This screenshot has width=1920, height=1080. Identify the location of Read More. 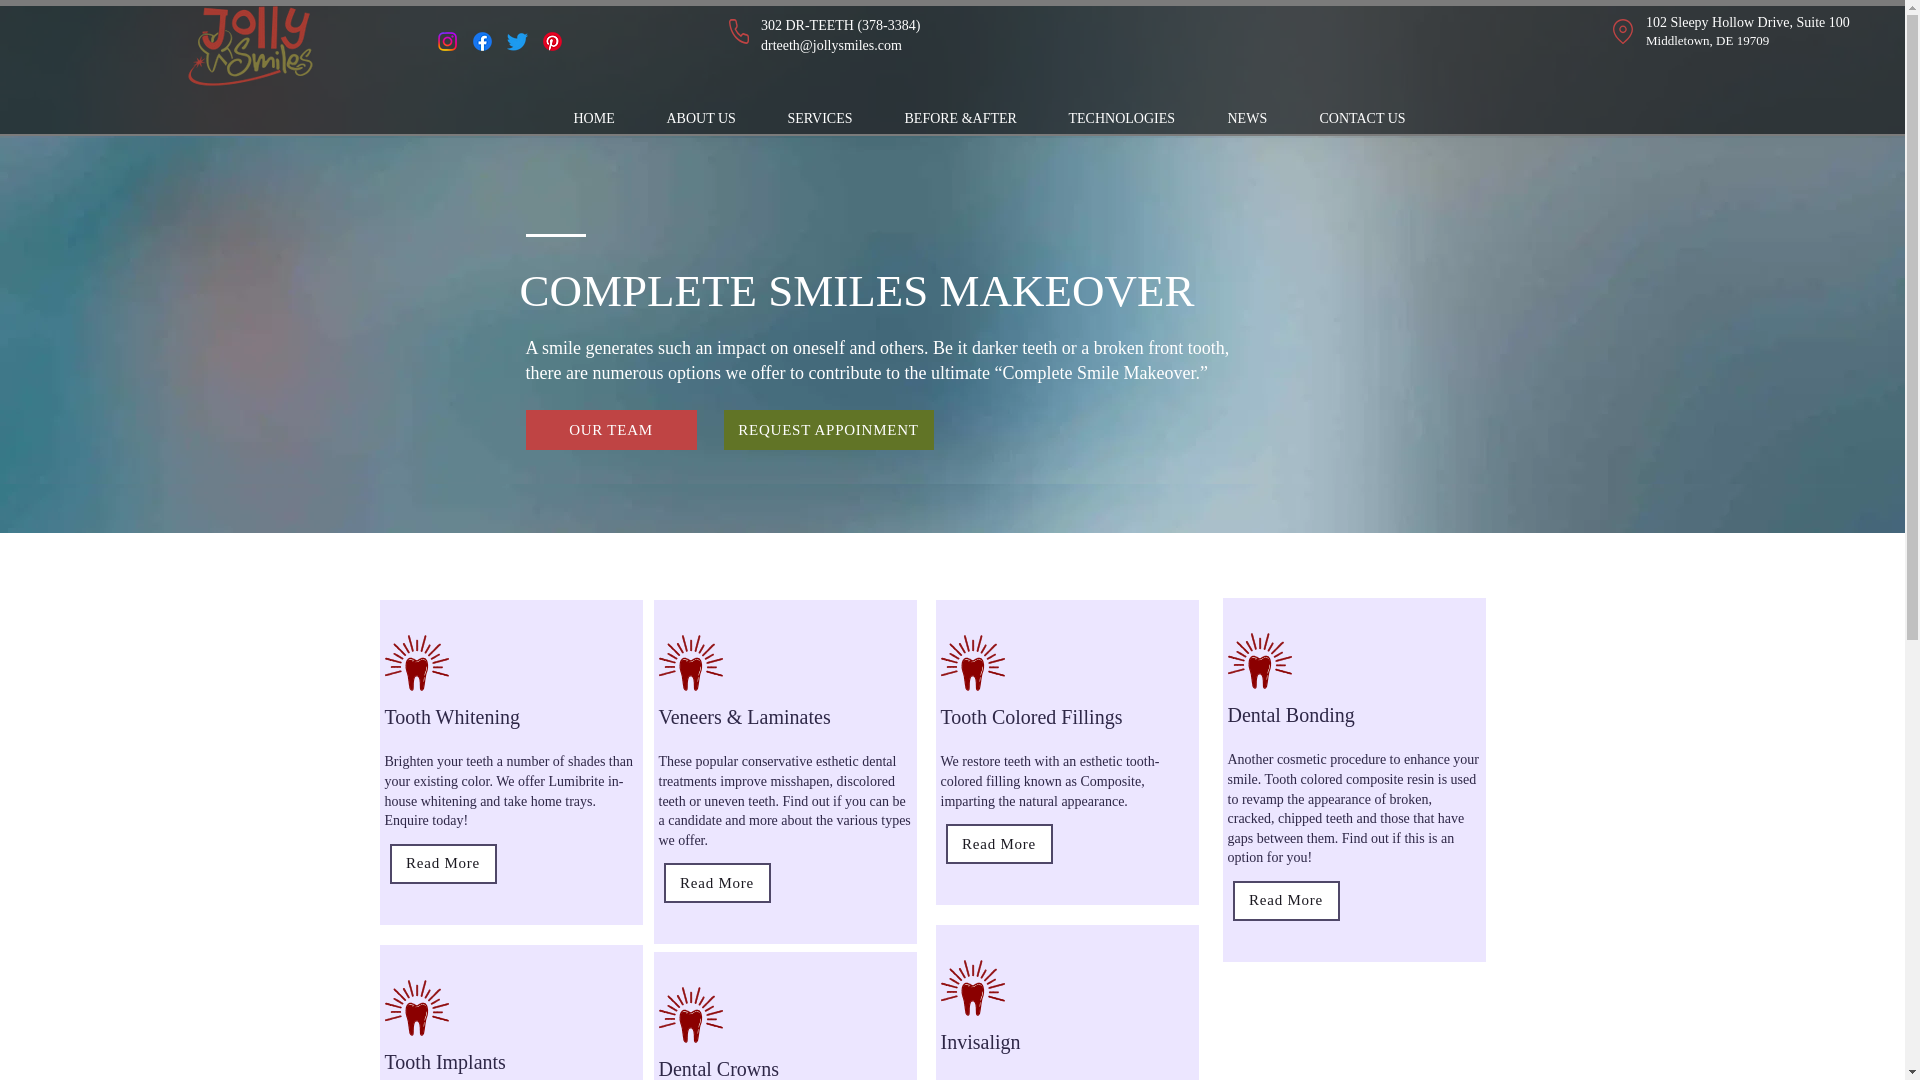
(443, 864).